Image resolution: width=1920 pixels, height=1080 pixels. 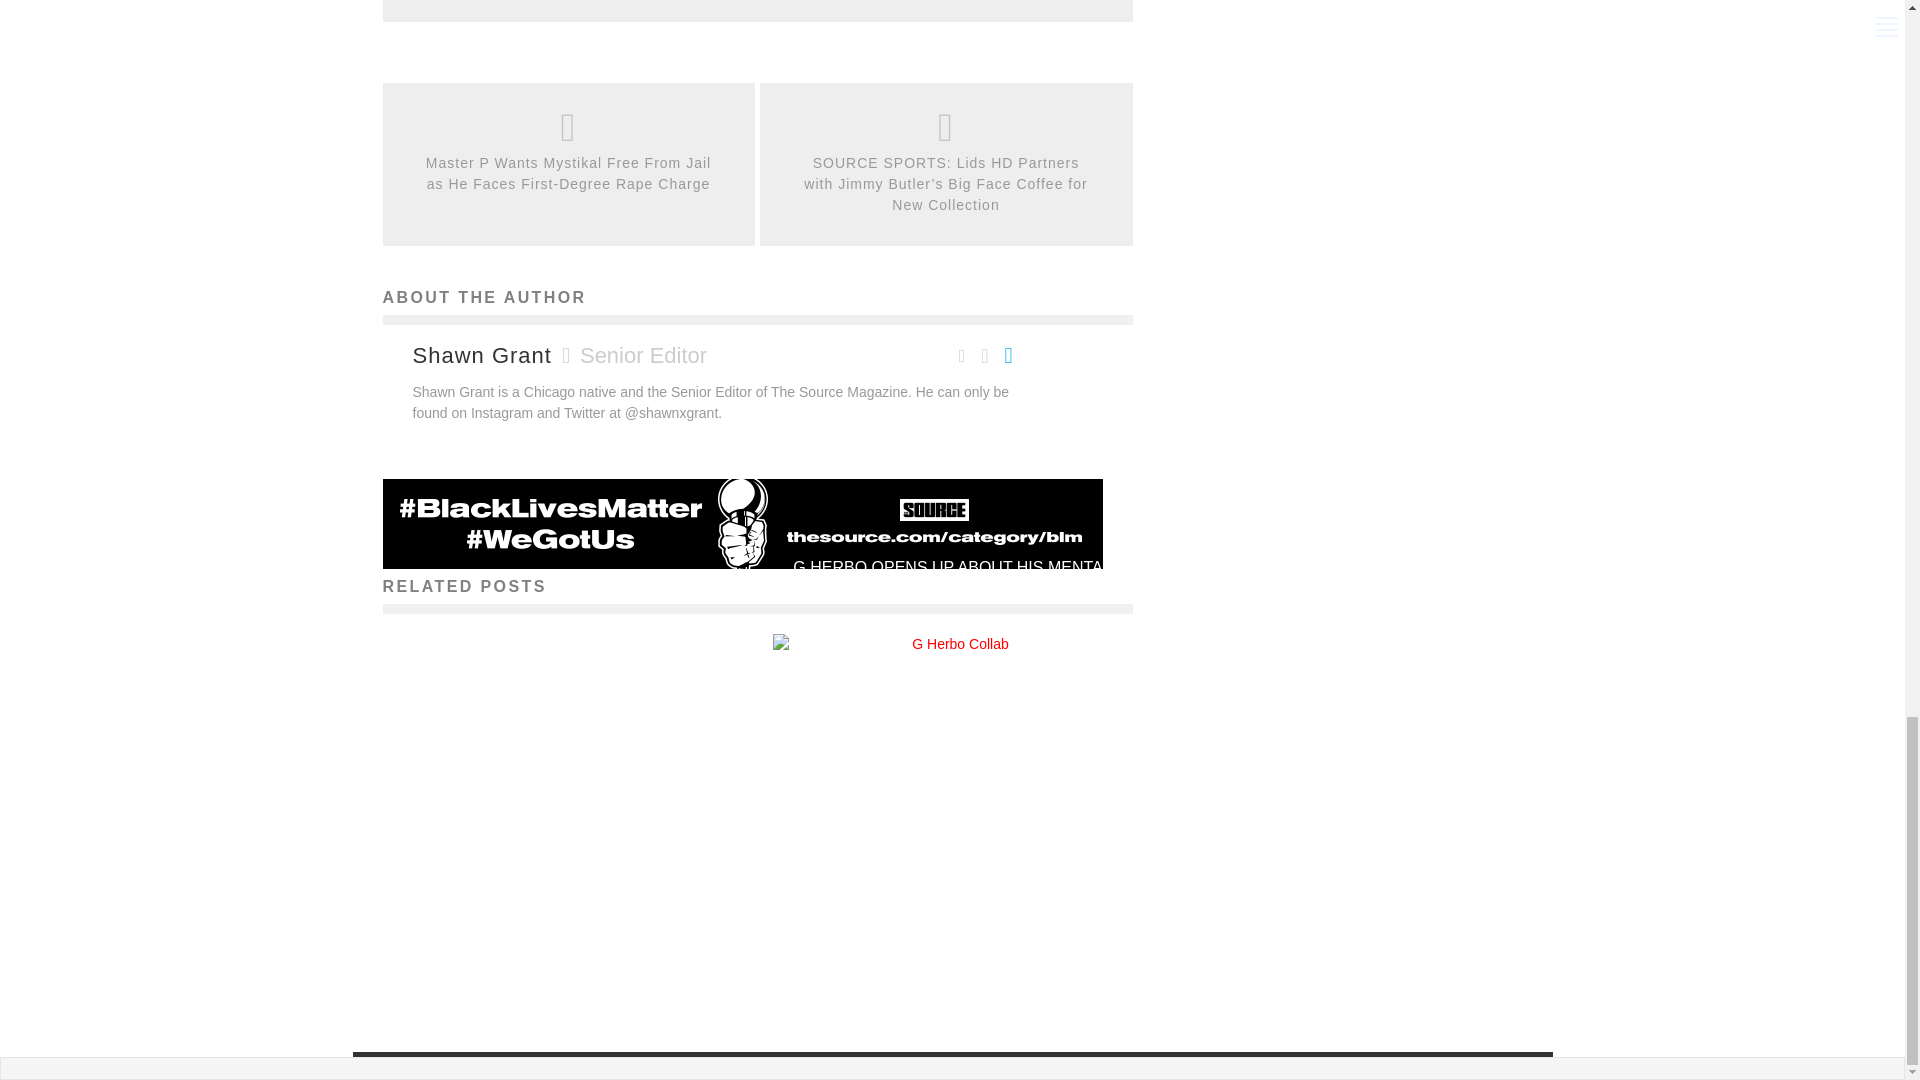 What do you see at coordinates (502, 964) in the screenshot?
I see `Toniesha Payne` at bounding box center [502, 964].